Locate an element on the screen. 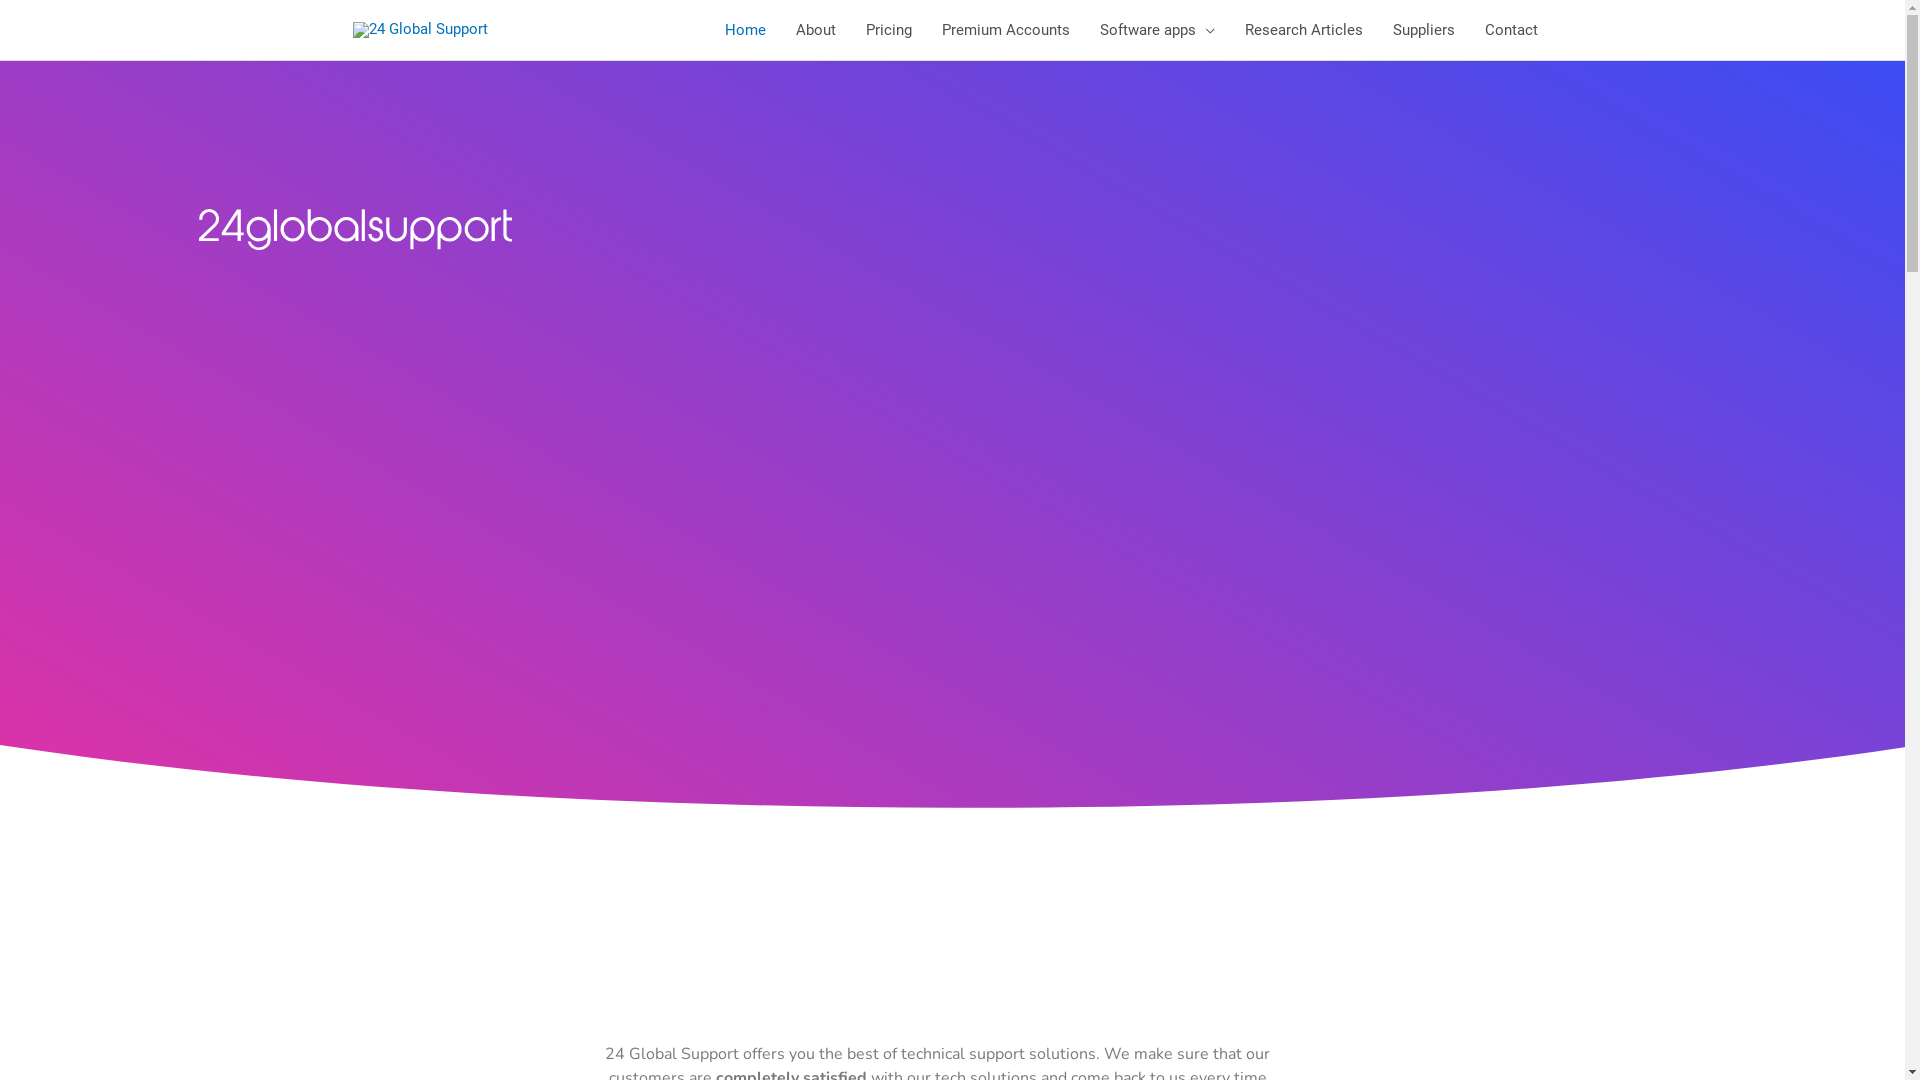 The image size is (1920, 1080). Premium Accounts is located at coordinates (1005, 30).